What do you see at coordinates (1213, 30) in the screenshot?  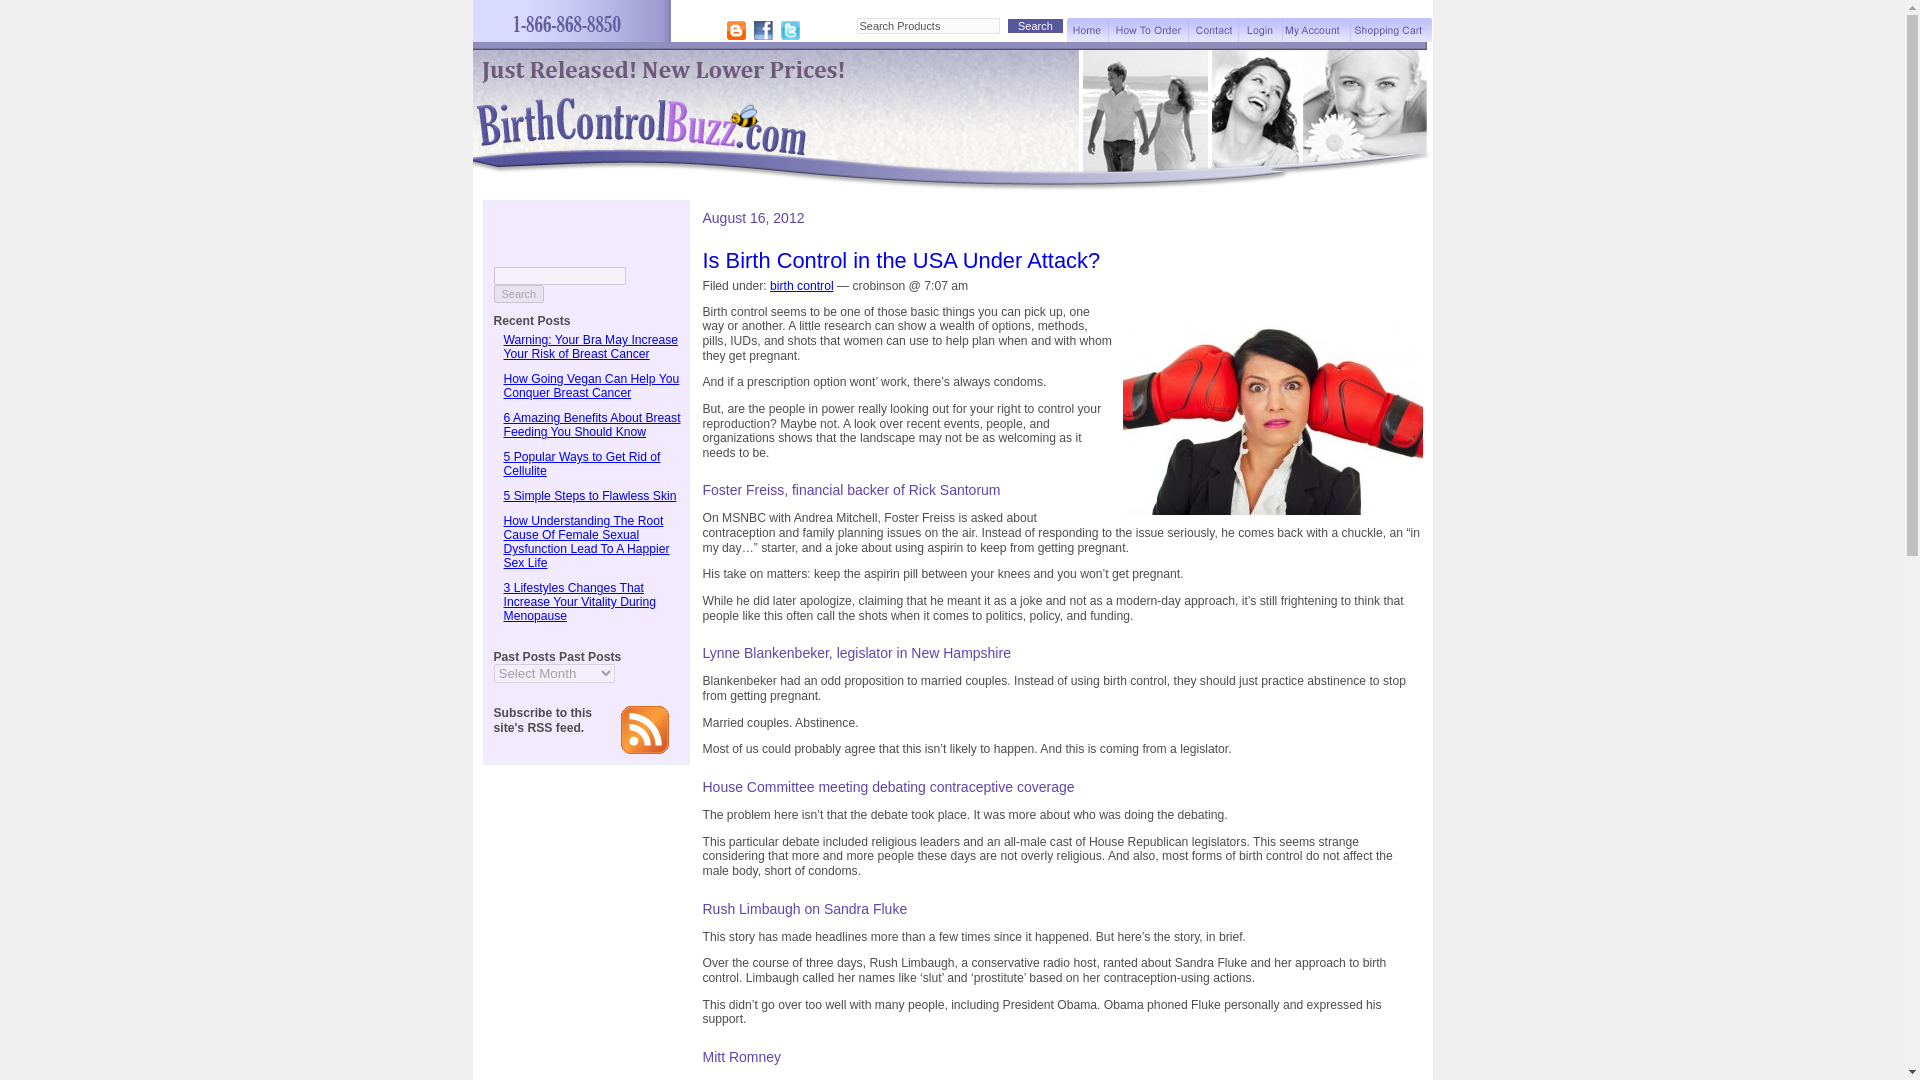 I see `Contact` at bounding box center [1213, 30].